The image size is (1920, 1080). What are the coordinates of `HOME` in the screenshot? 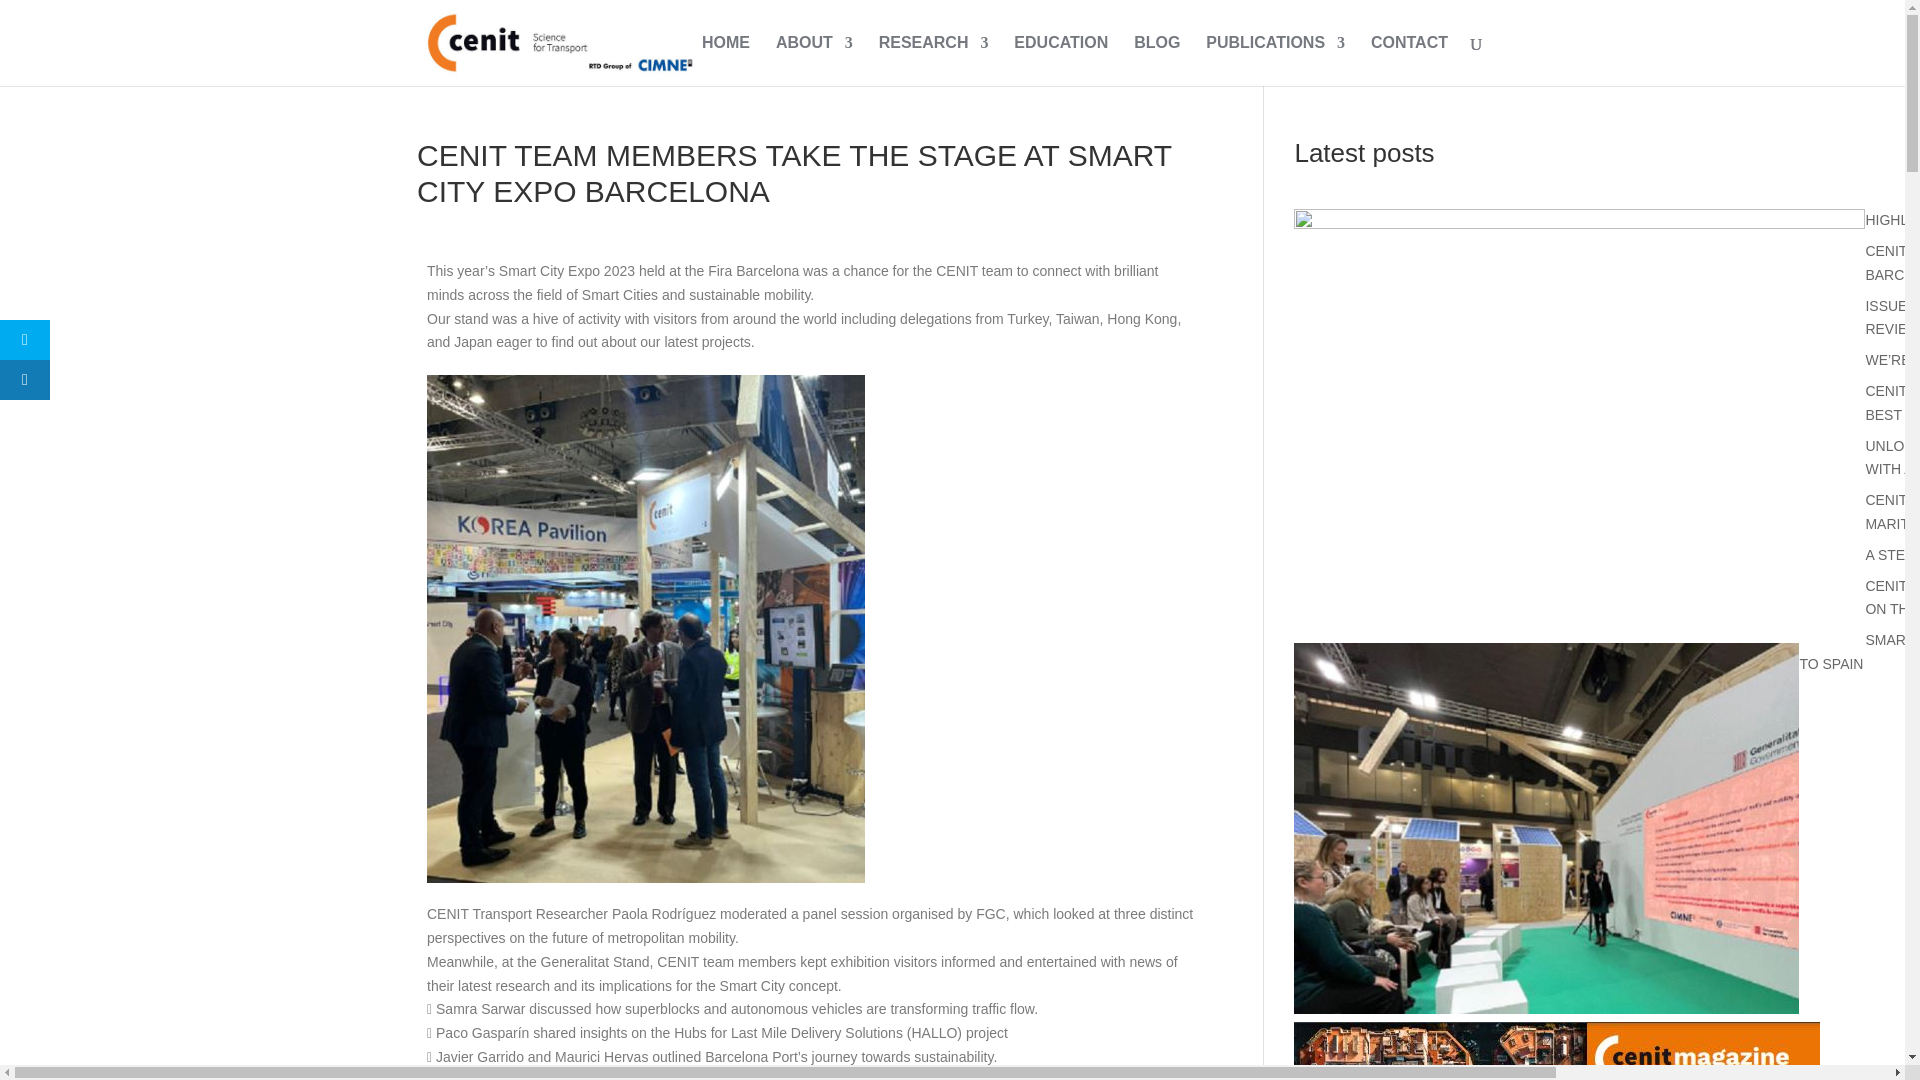 It's located at (726, 60).